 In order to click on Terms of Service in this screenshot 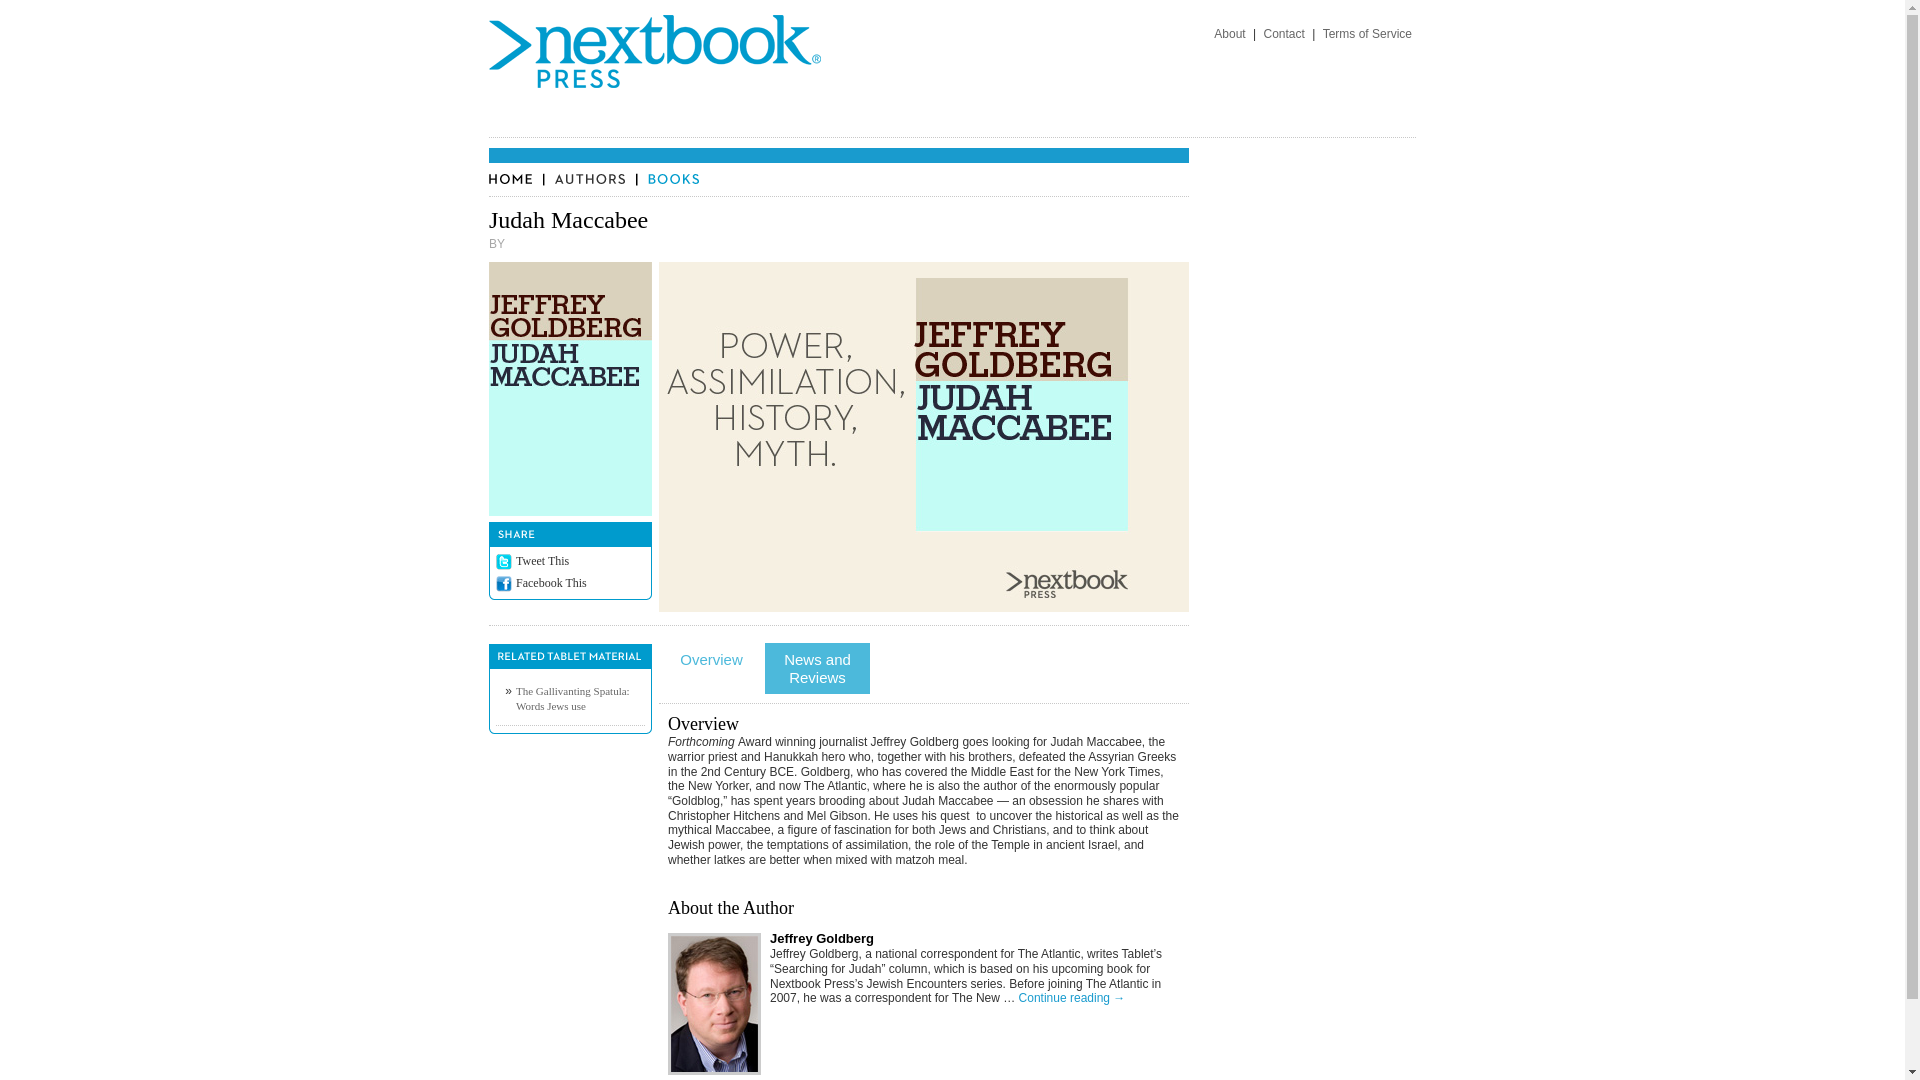, I will do `click(1368, 34)`.